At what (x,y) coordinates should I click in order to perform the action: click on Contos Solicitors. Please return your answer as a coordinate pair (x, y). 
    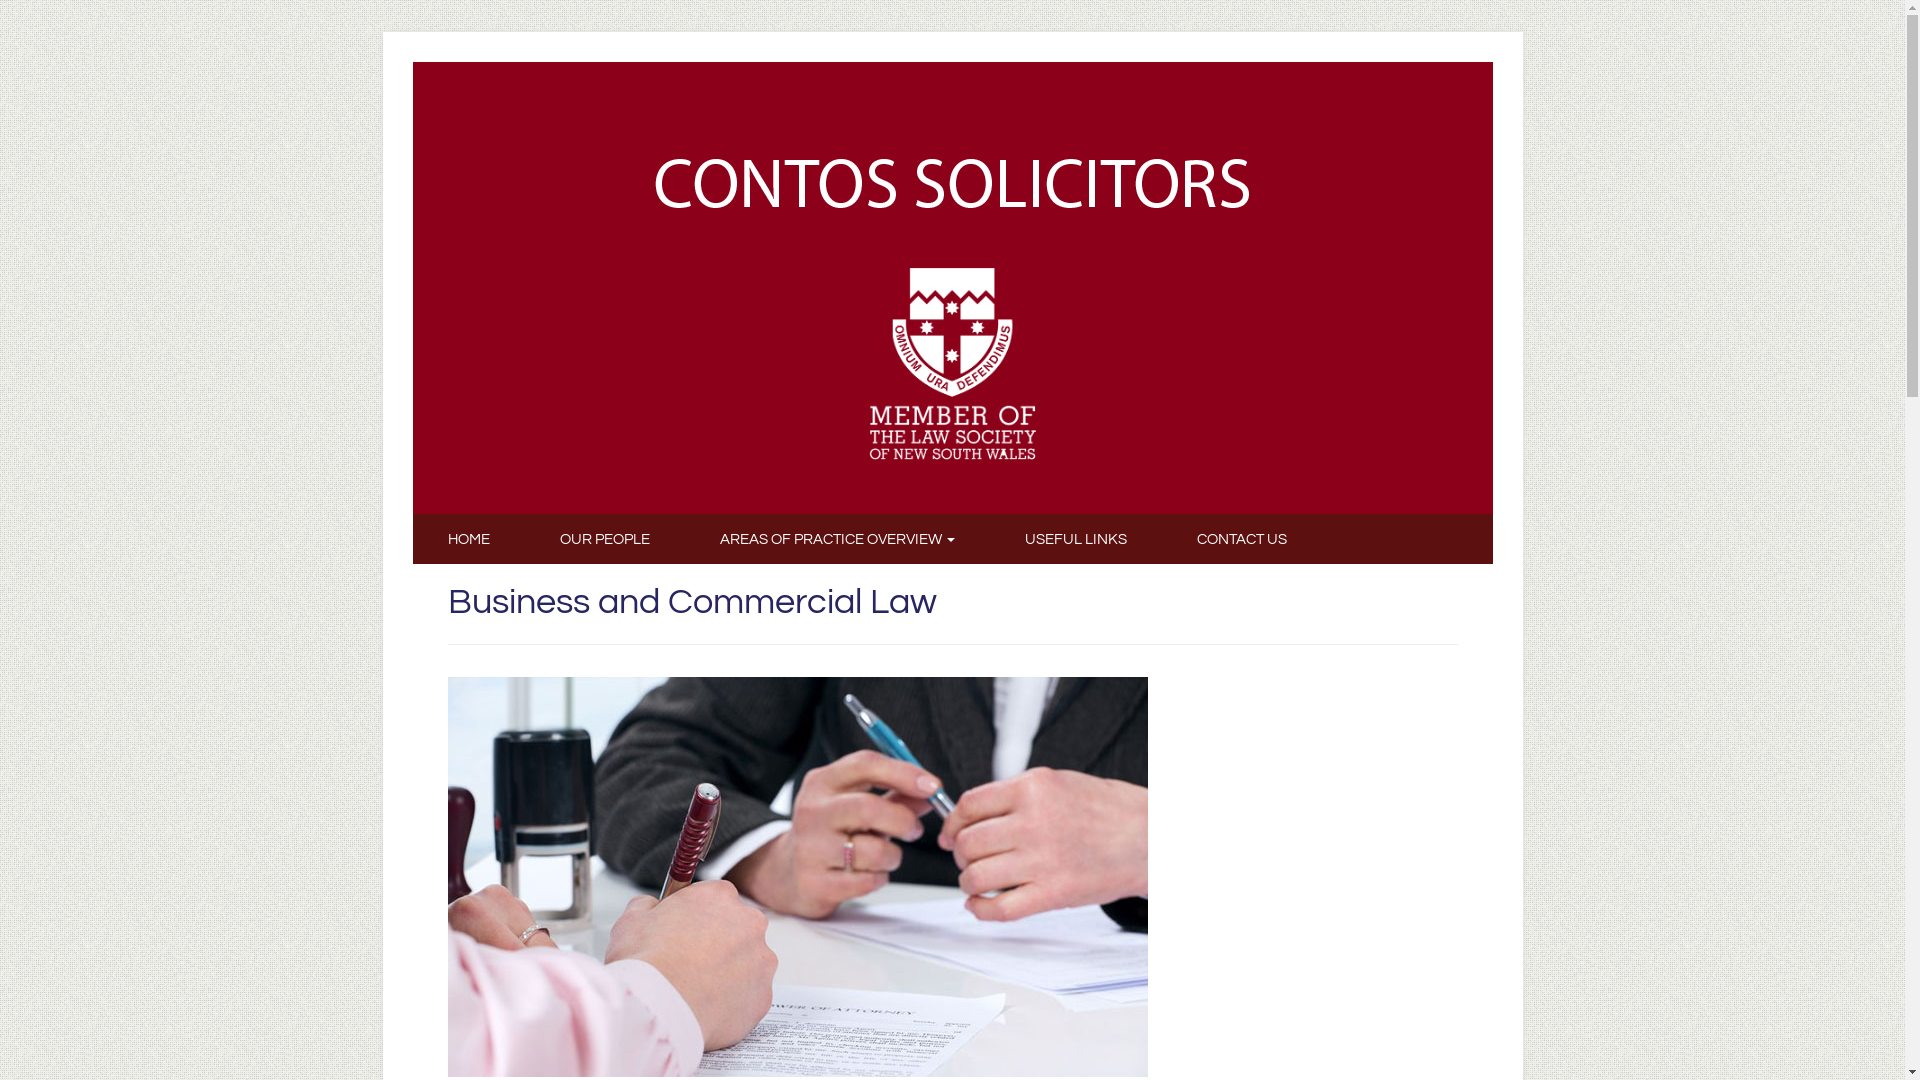
    Looking at the image, I should click on (952, 185).